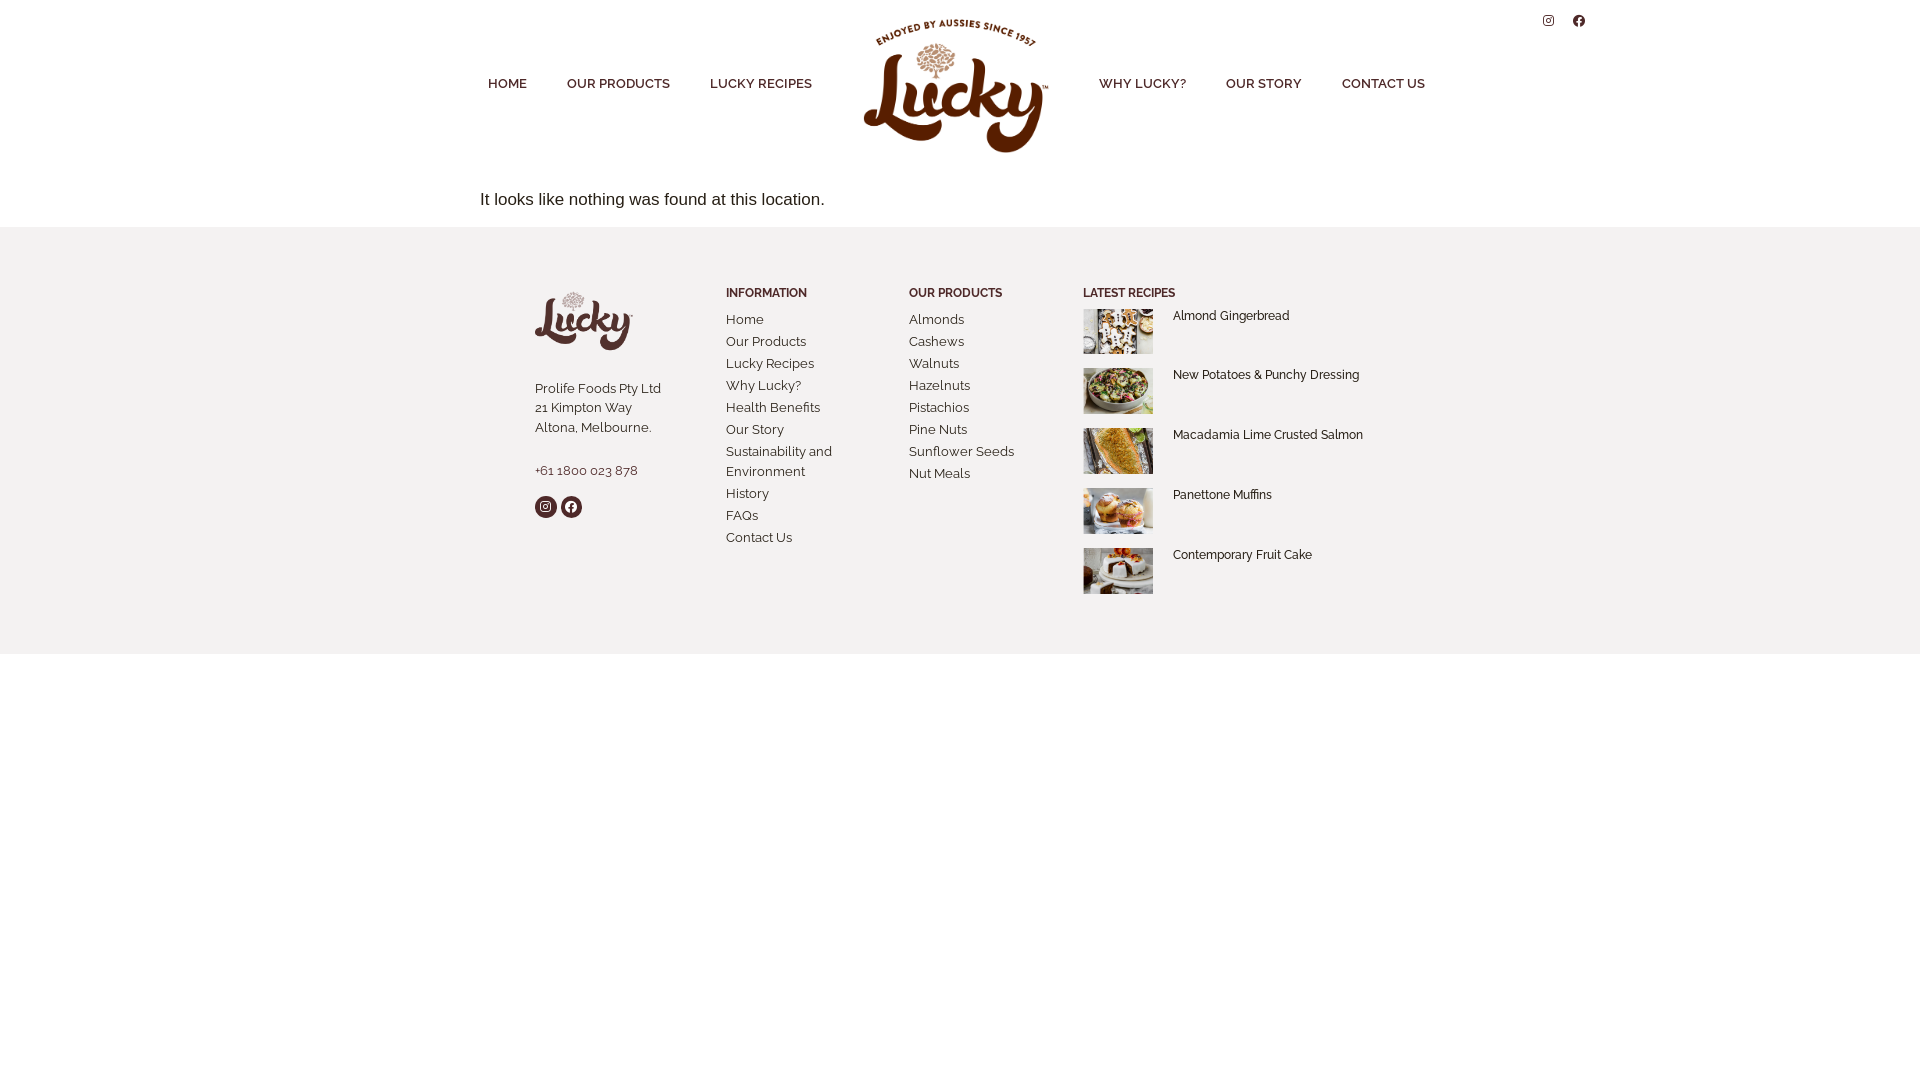  I want to click on Cashews, so click(986, 342).